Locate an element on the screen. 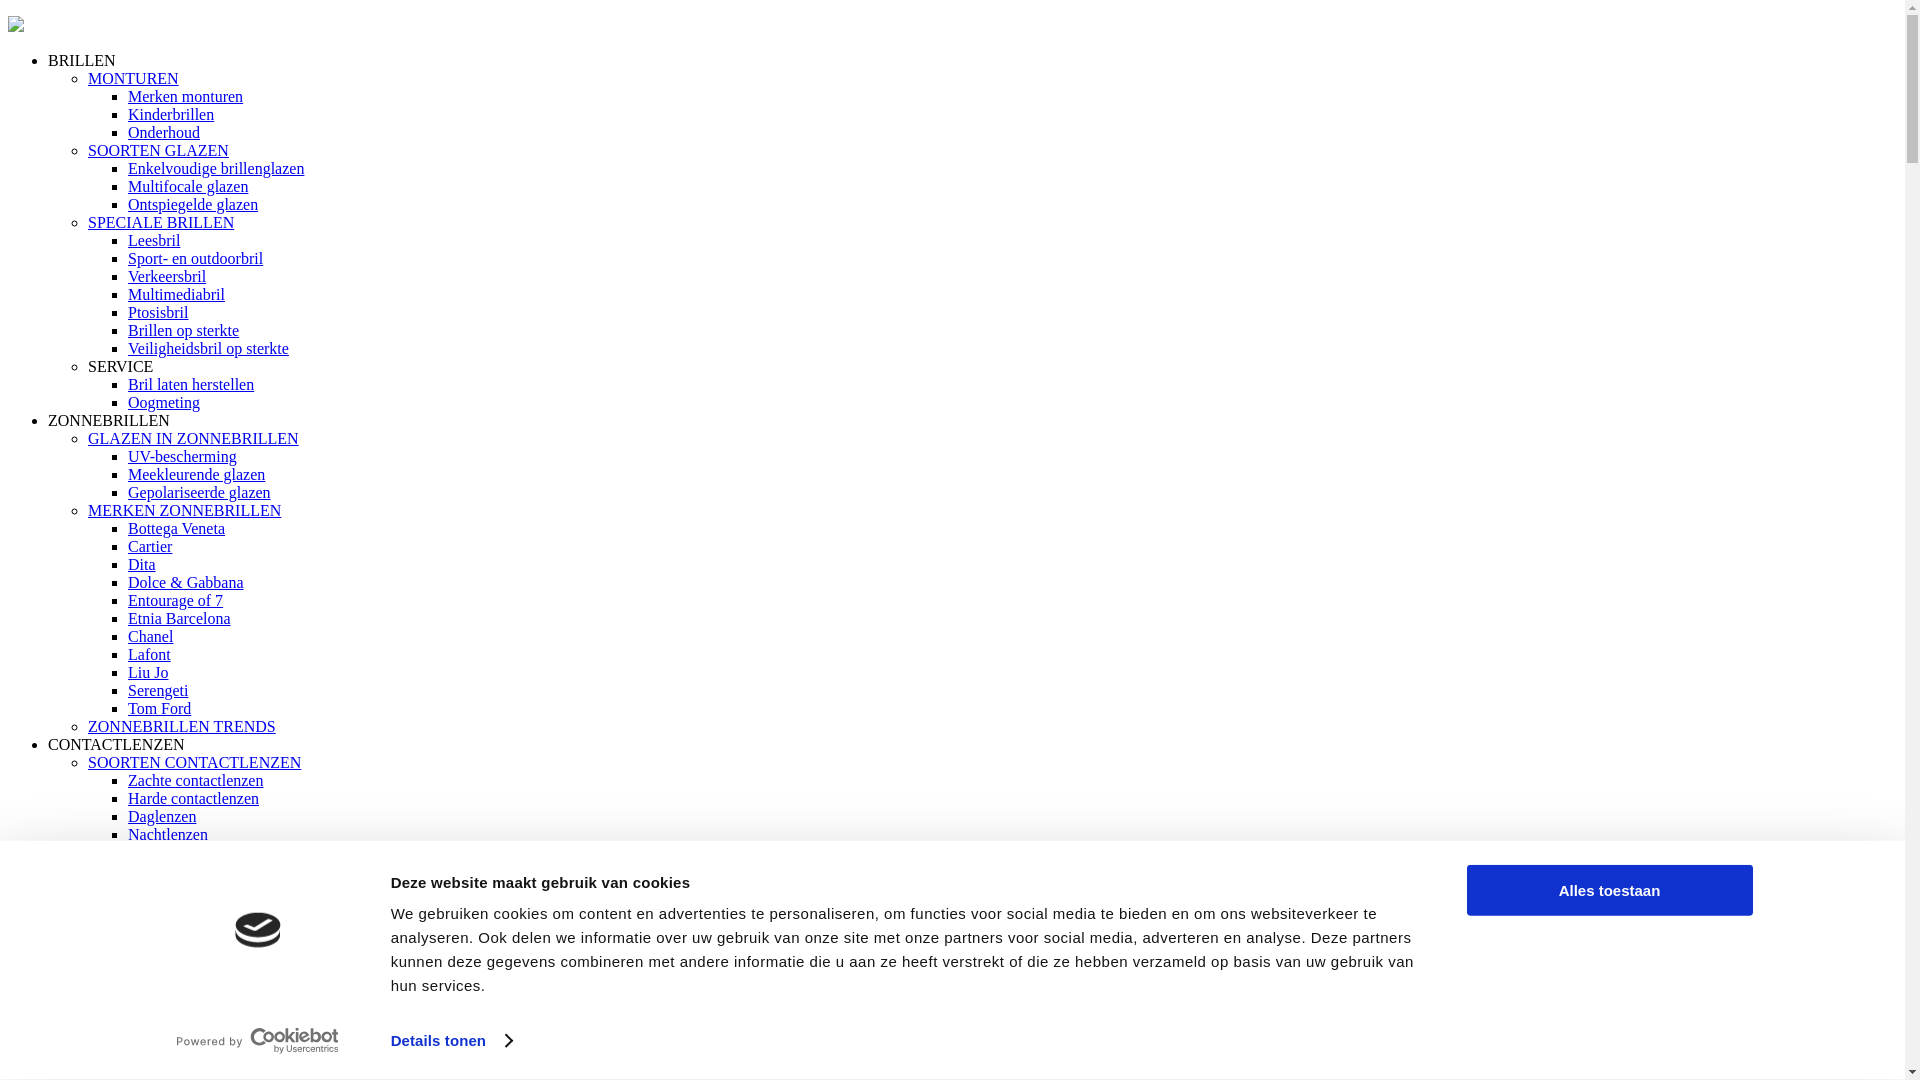 This screenshot has height=1080, width=1920. Hoe in en uitdoen is located at coordinates (185, 978).